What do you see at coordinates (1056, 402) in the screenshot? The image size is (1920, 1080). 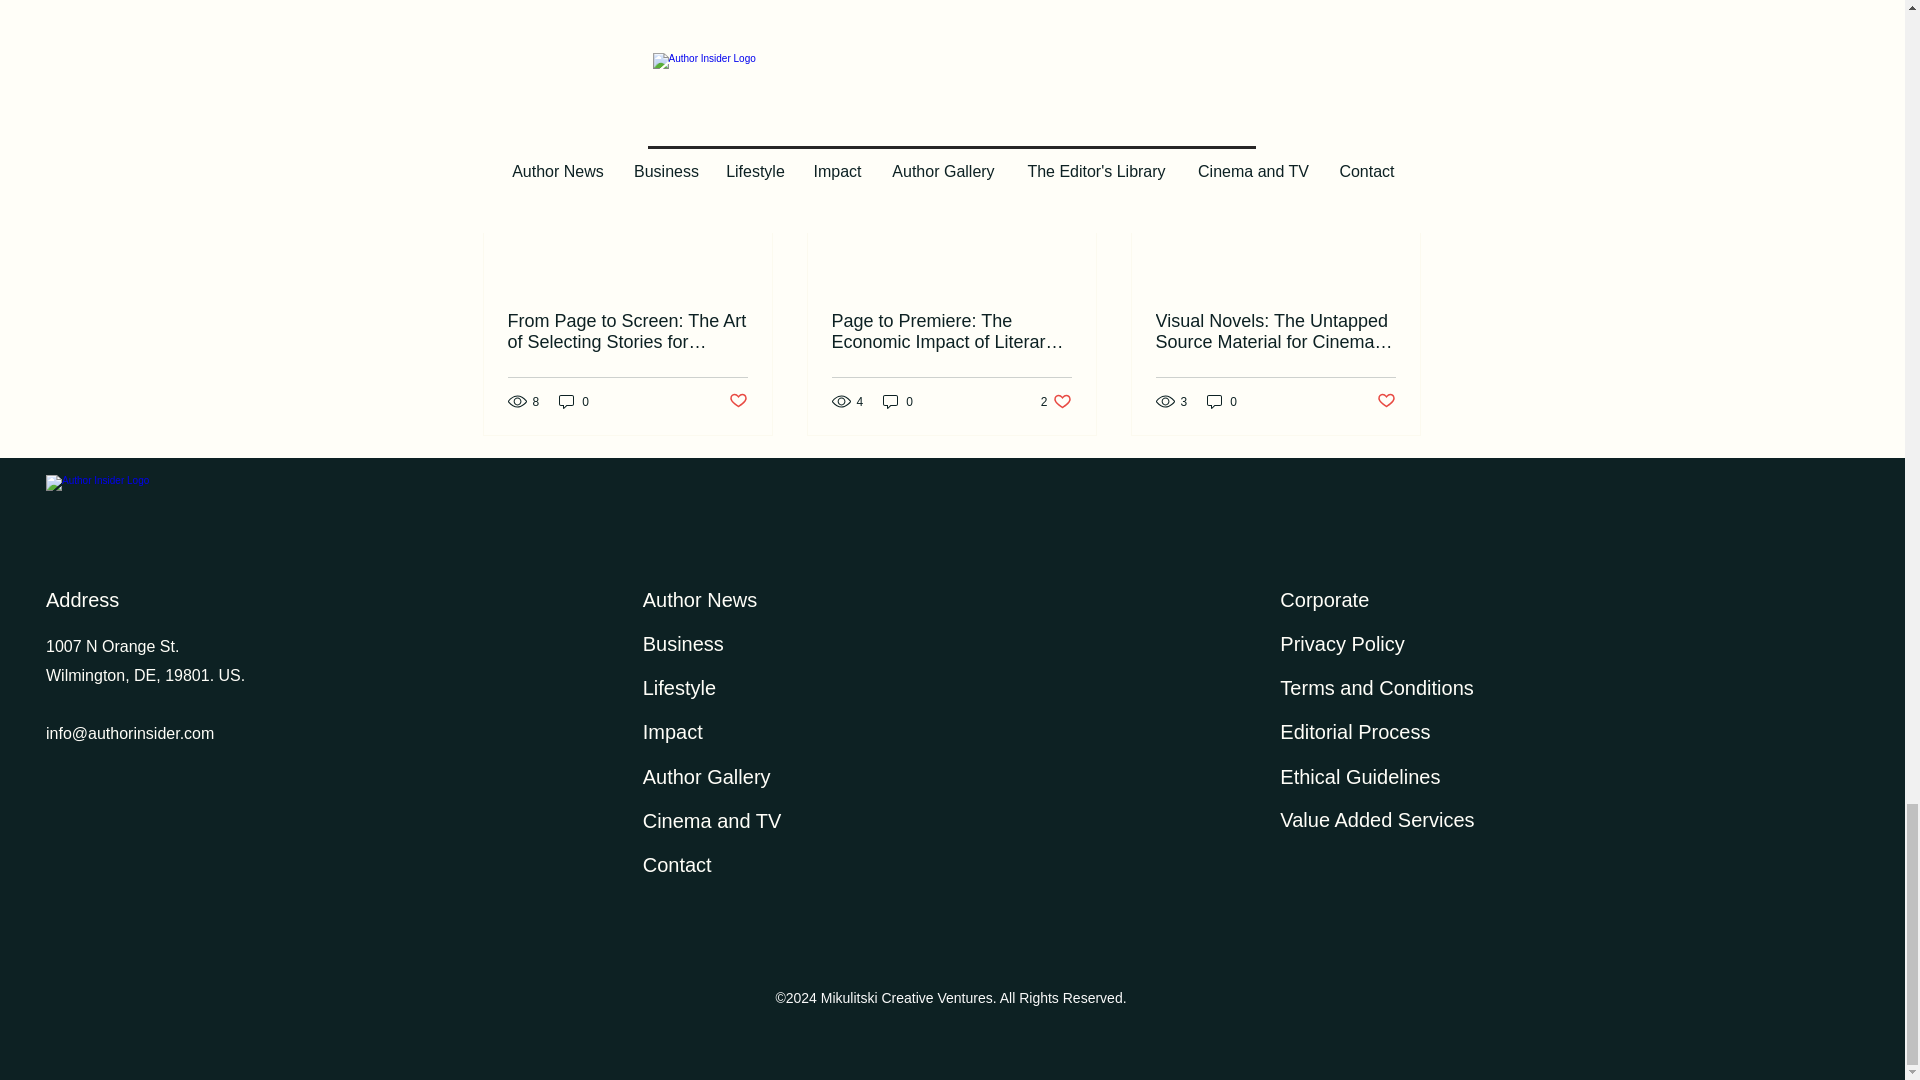 I see `See All` at bounding box center [1056, 402].